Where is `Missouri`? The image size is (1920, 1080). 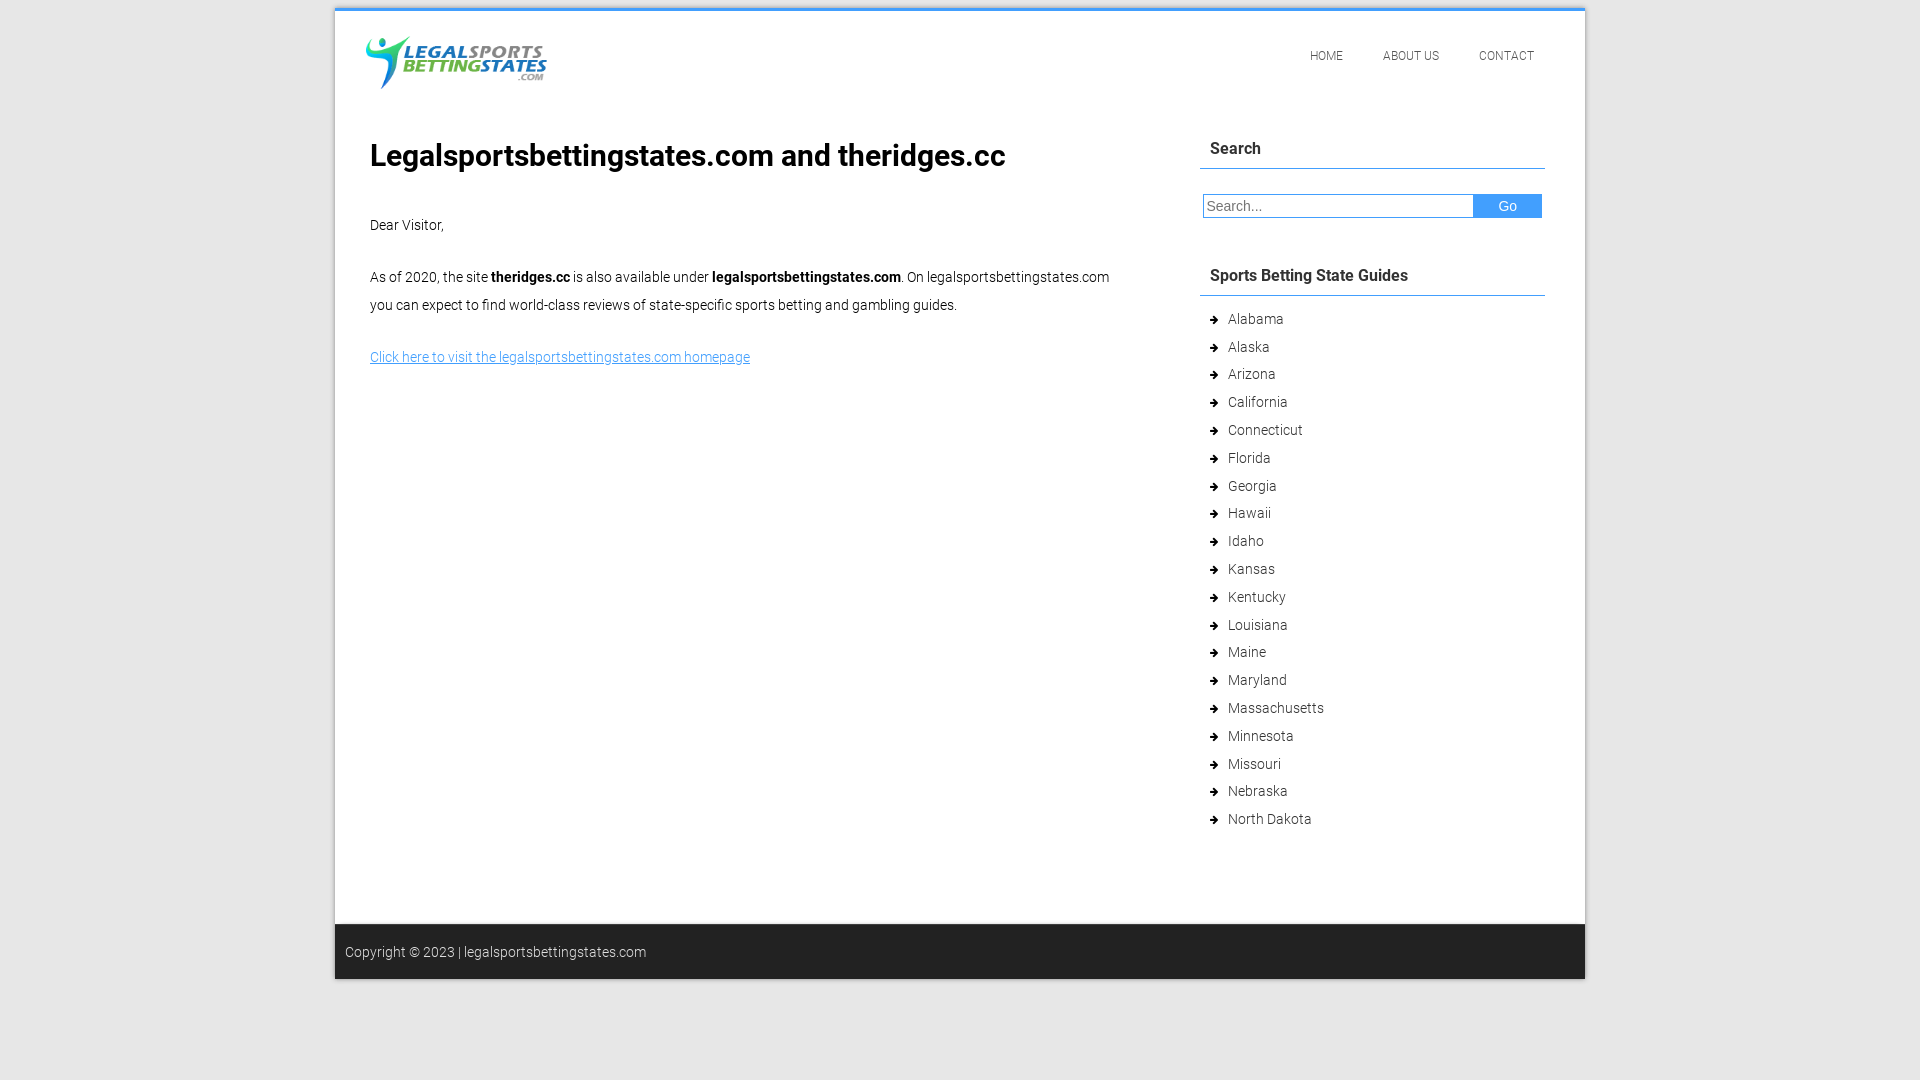 Missouri is located at coordinates (1254, 764).